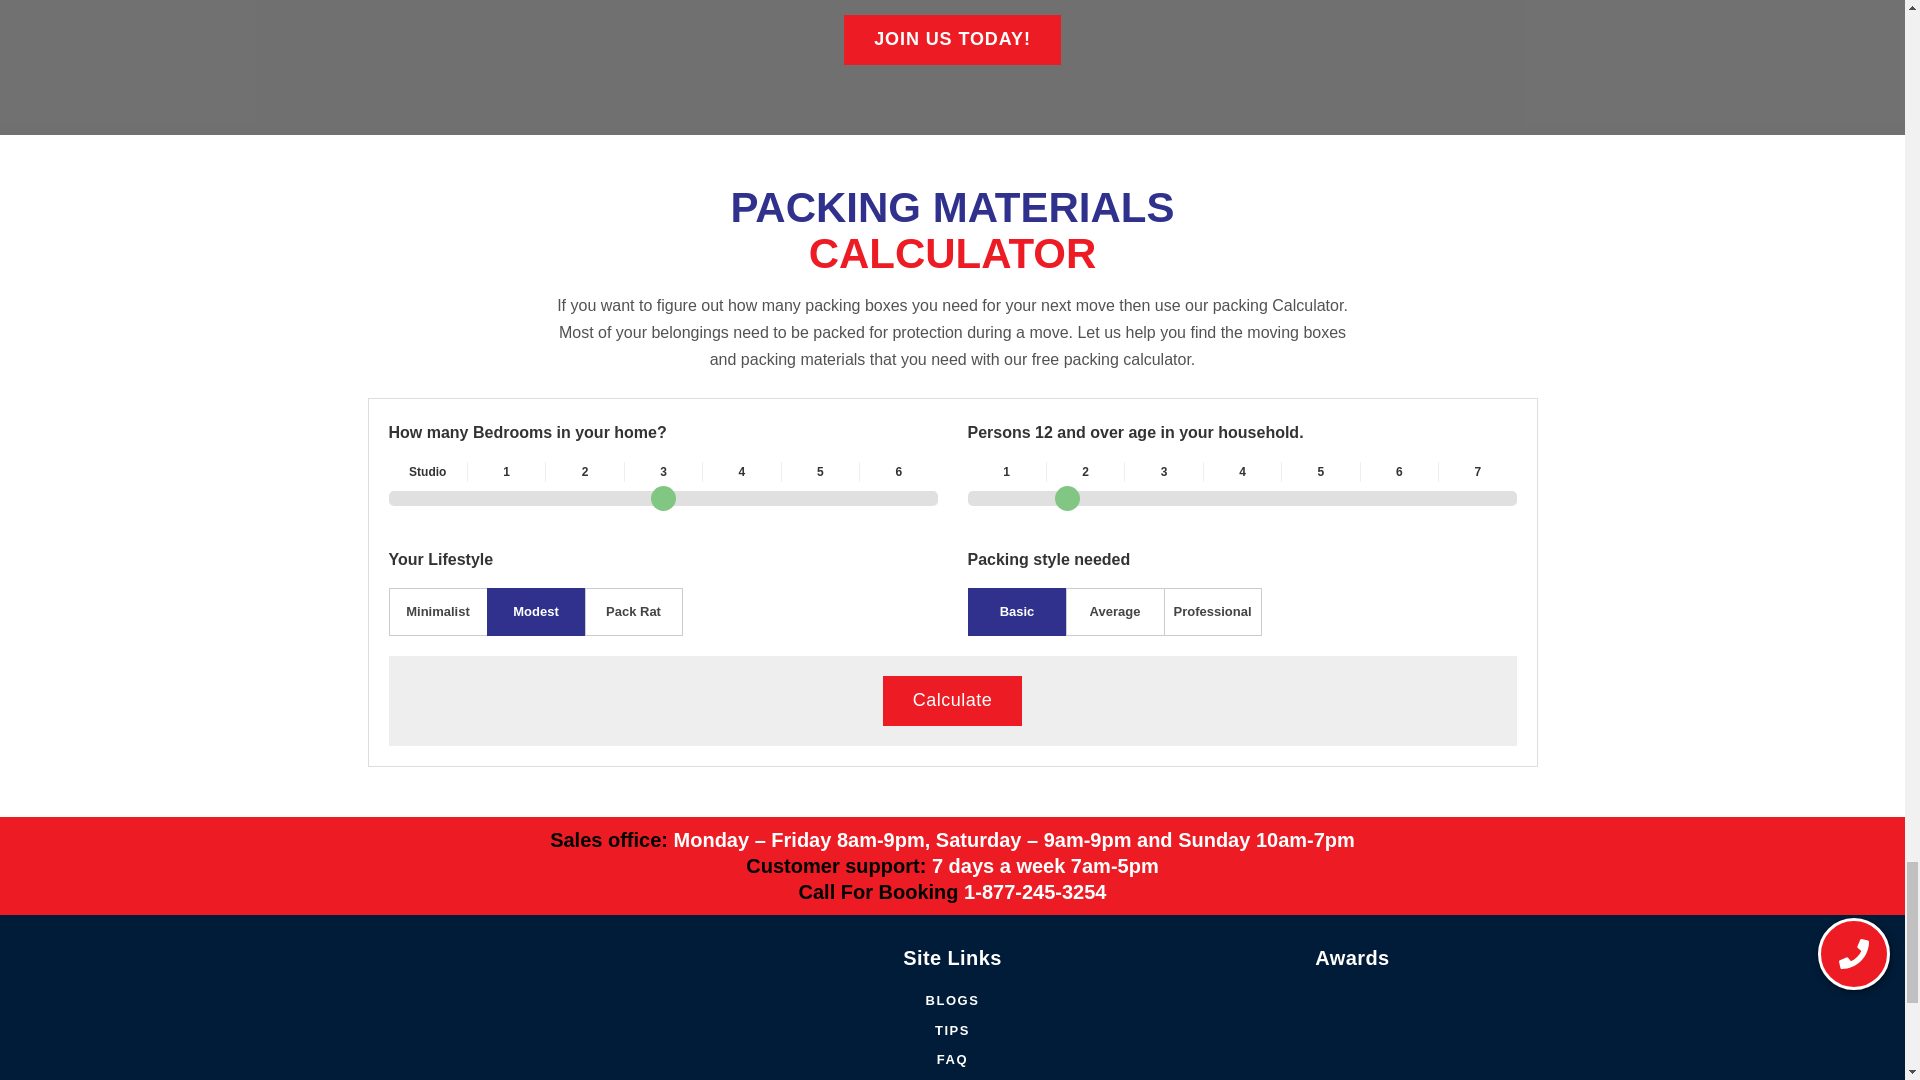 The height and width of the screenshot is (1080, 1920). What do you see at coordinates (953, 700) in the screenshot?
I see `Calculate` at bounding box center [953, 700].